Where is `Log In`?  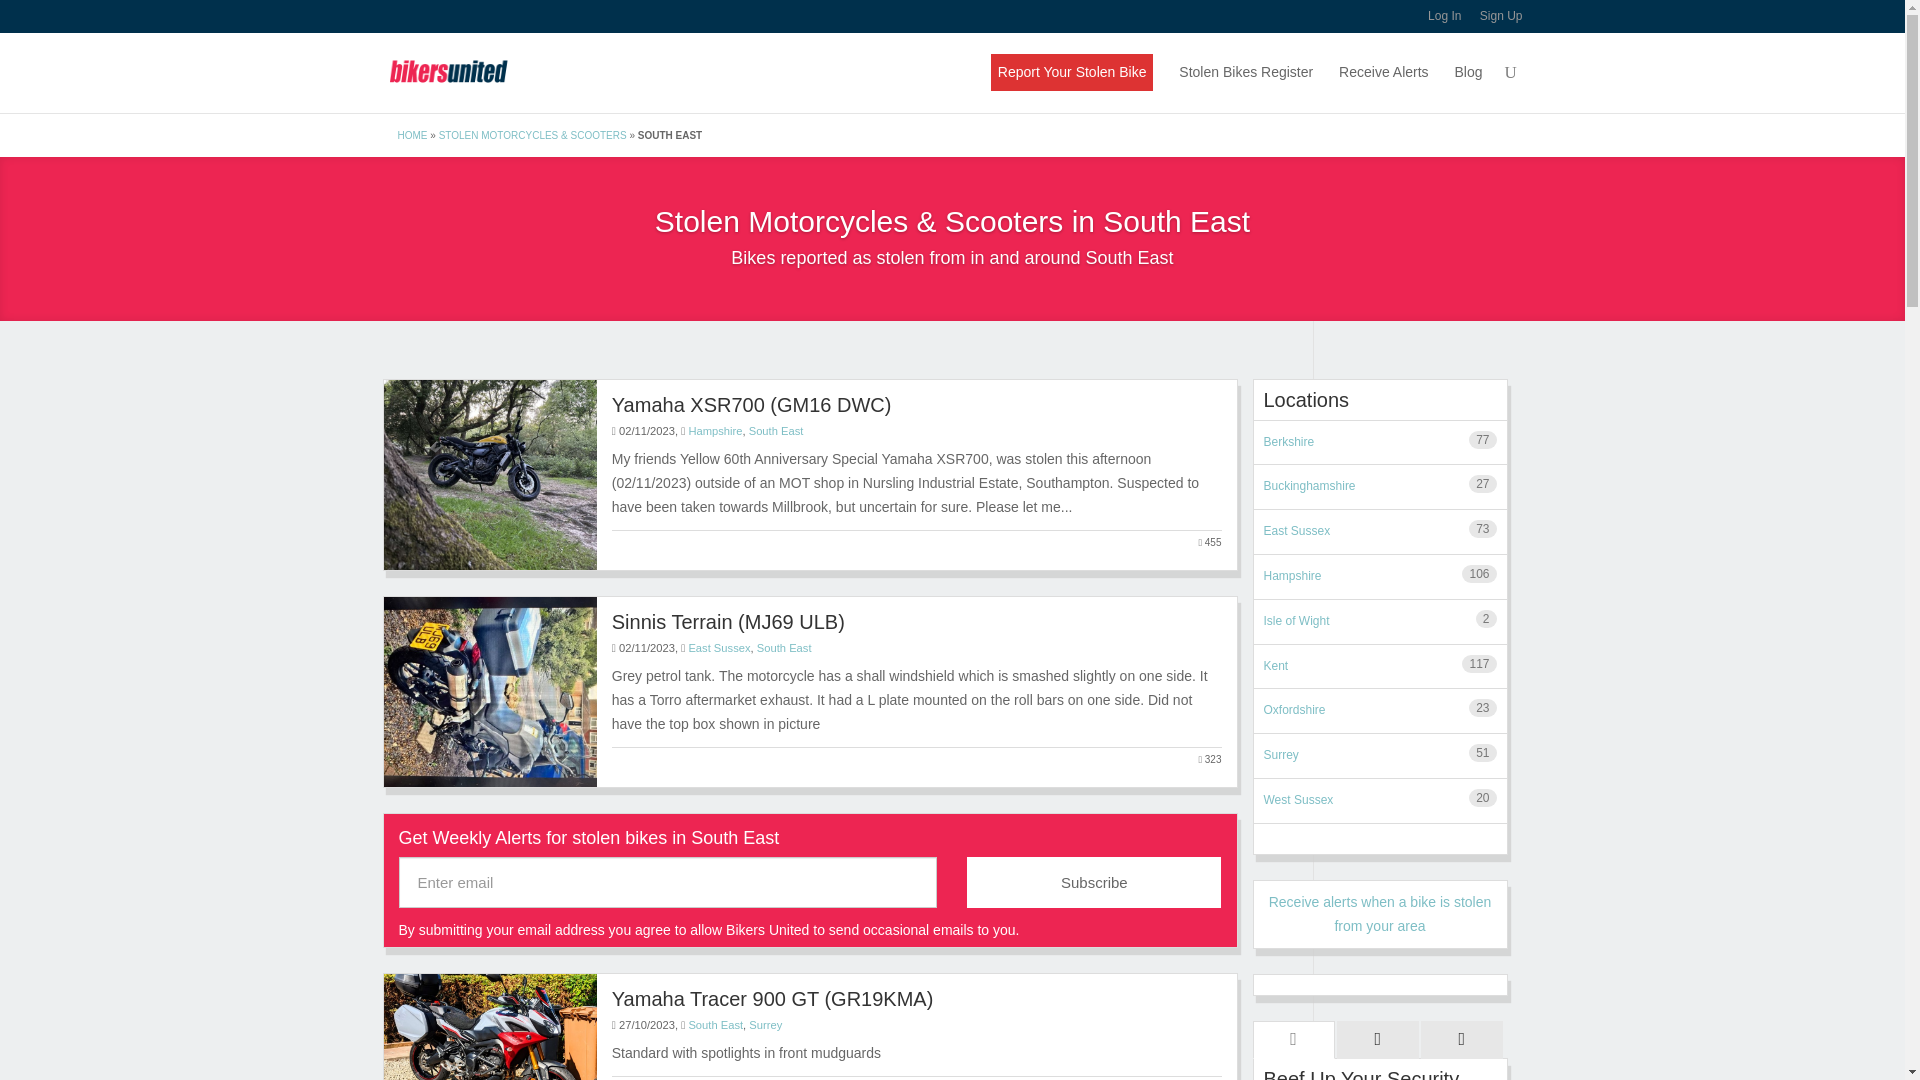
Log In is located at coordinates (1444, 21).